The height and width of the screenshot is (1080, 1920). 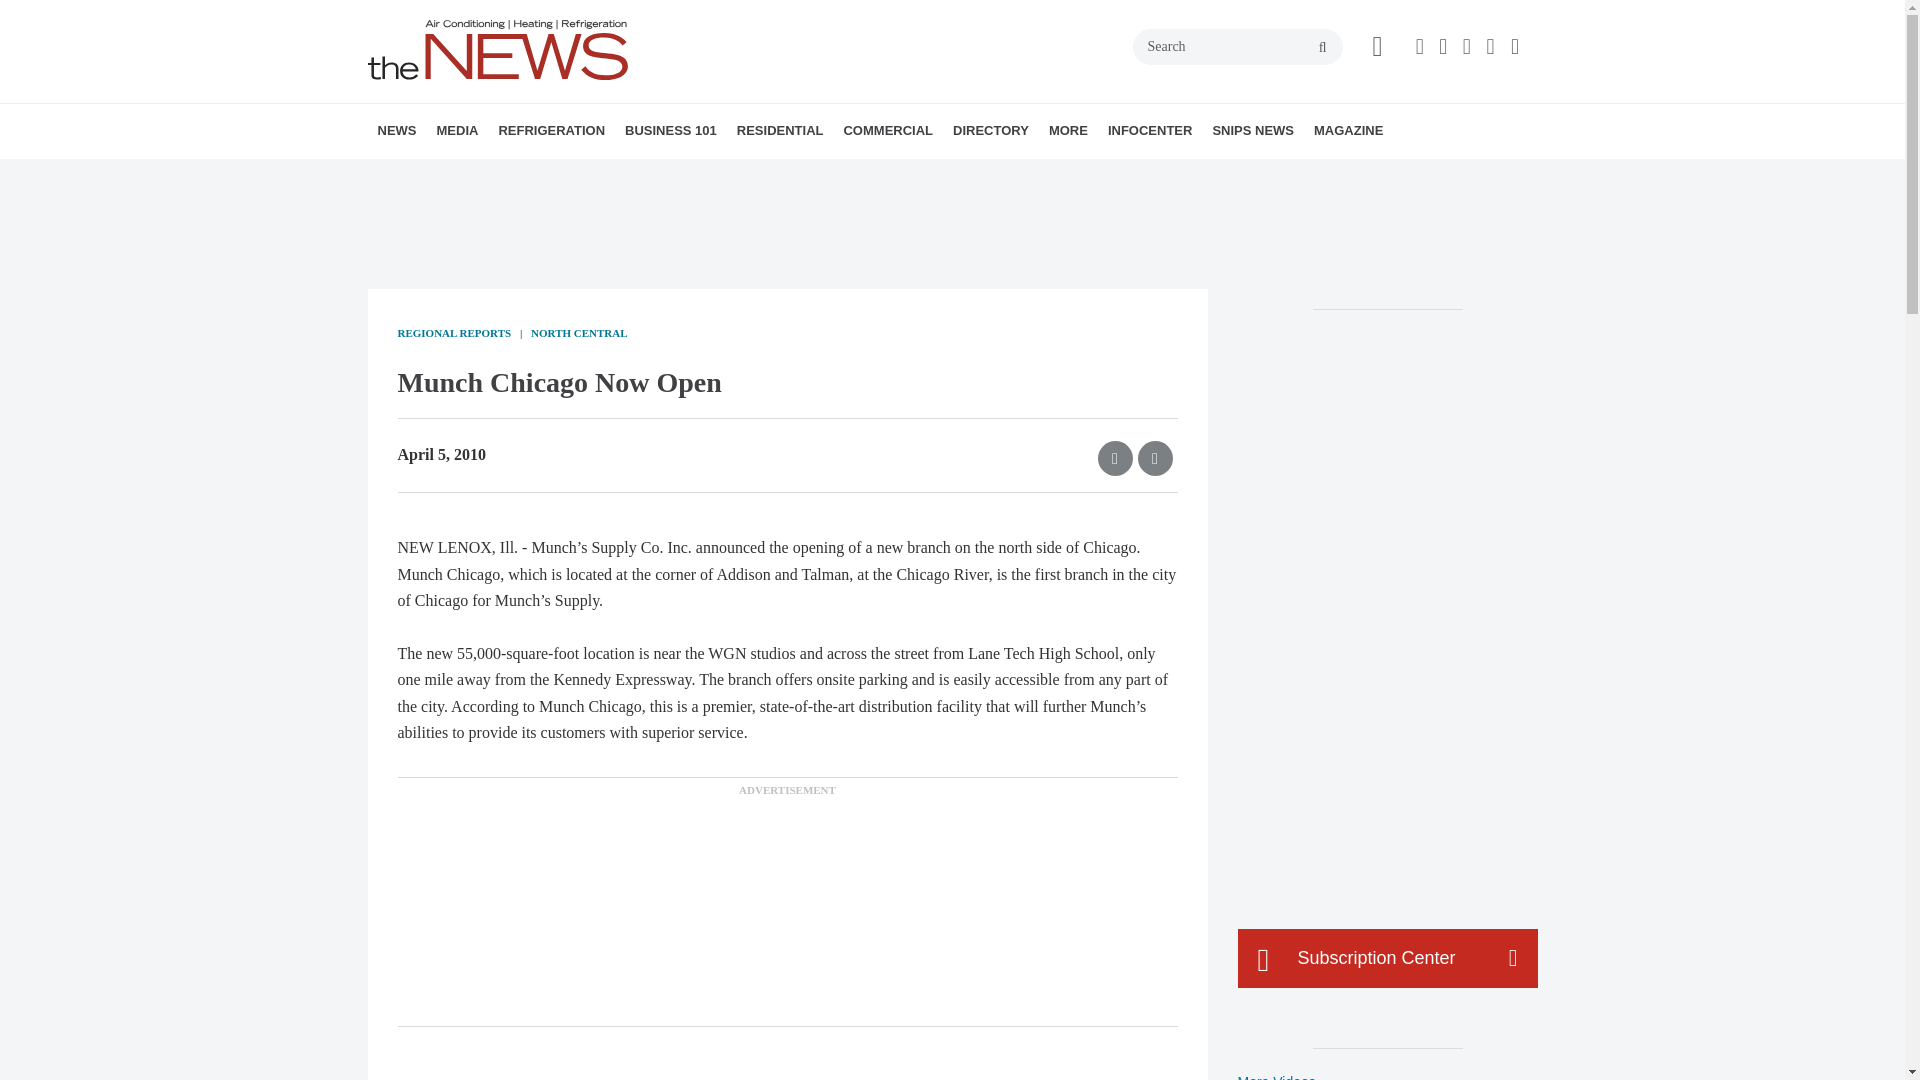 What do you see at coordinates (516, 175) in the screenshot?
I see `HVAC DATA` at bounding box center [516, 175].